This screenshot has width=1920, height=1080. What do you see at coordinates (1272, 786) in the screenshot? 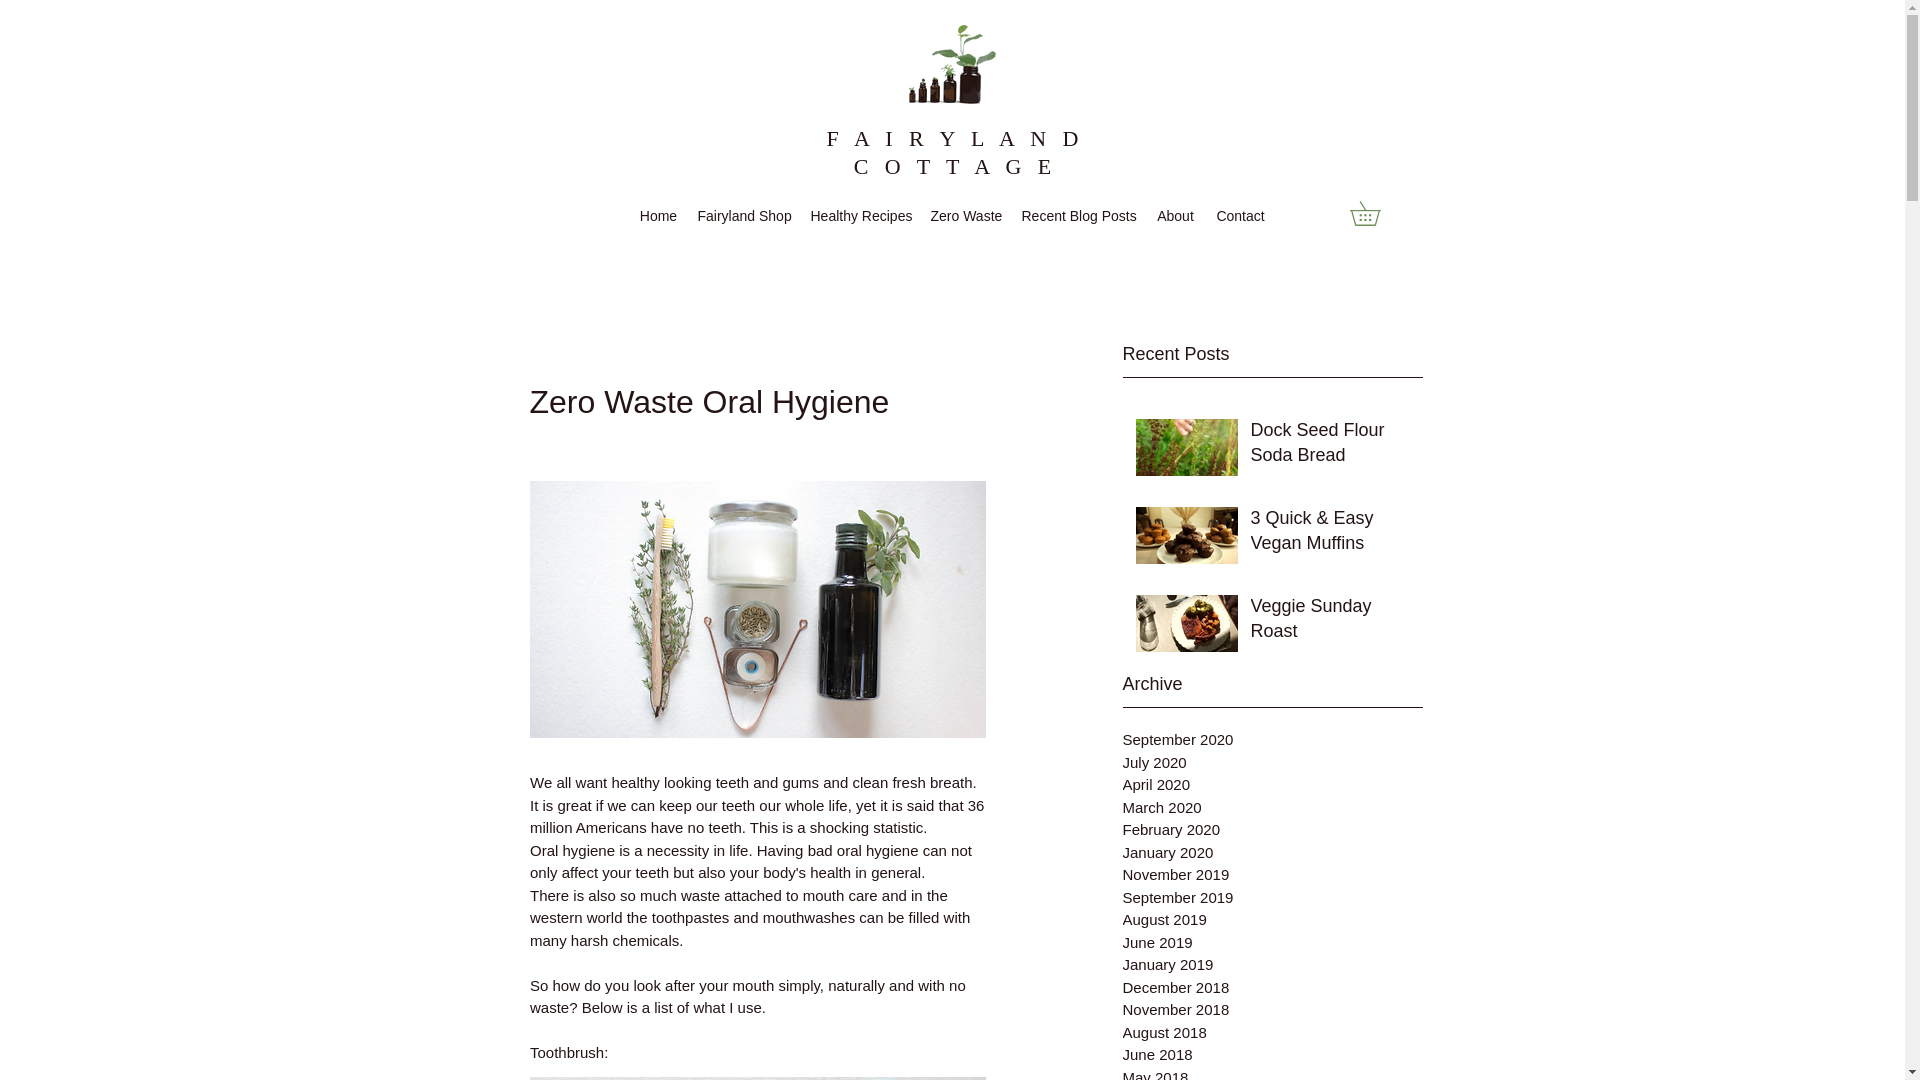
I see `April 2020` at bounding box center [1272, 786].